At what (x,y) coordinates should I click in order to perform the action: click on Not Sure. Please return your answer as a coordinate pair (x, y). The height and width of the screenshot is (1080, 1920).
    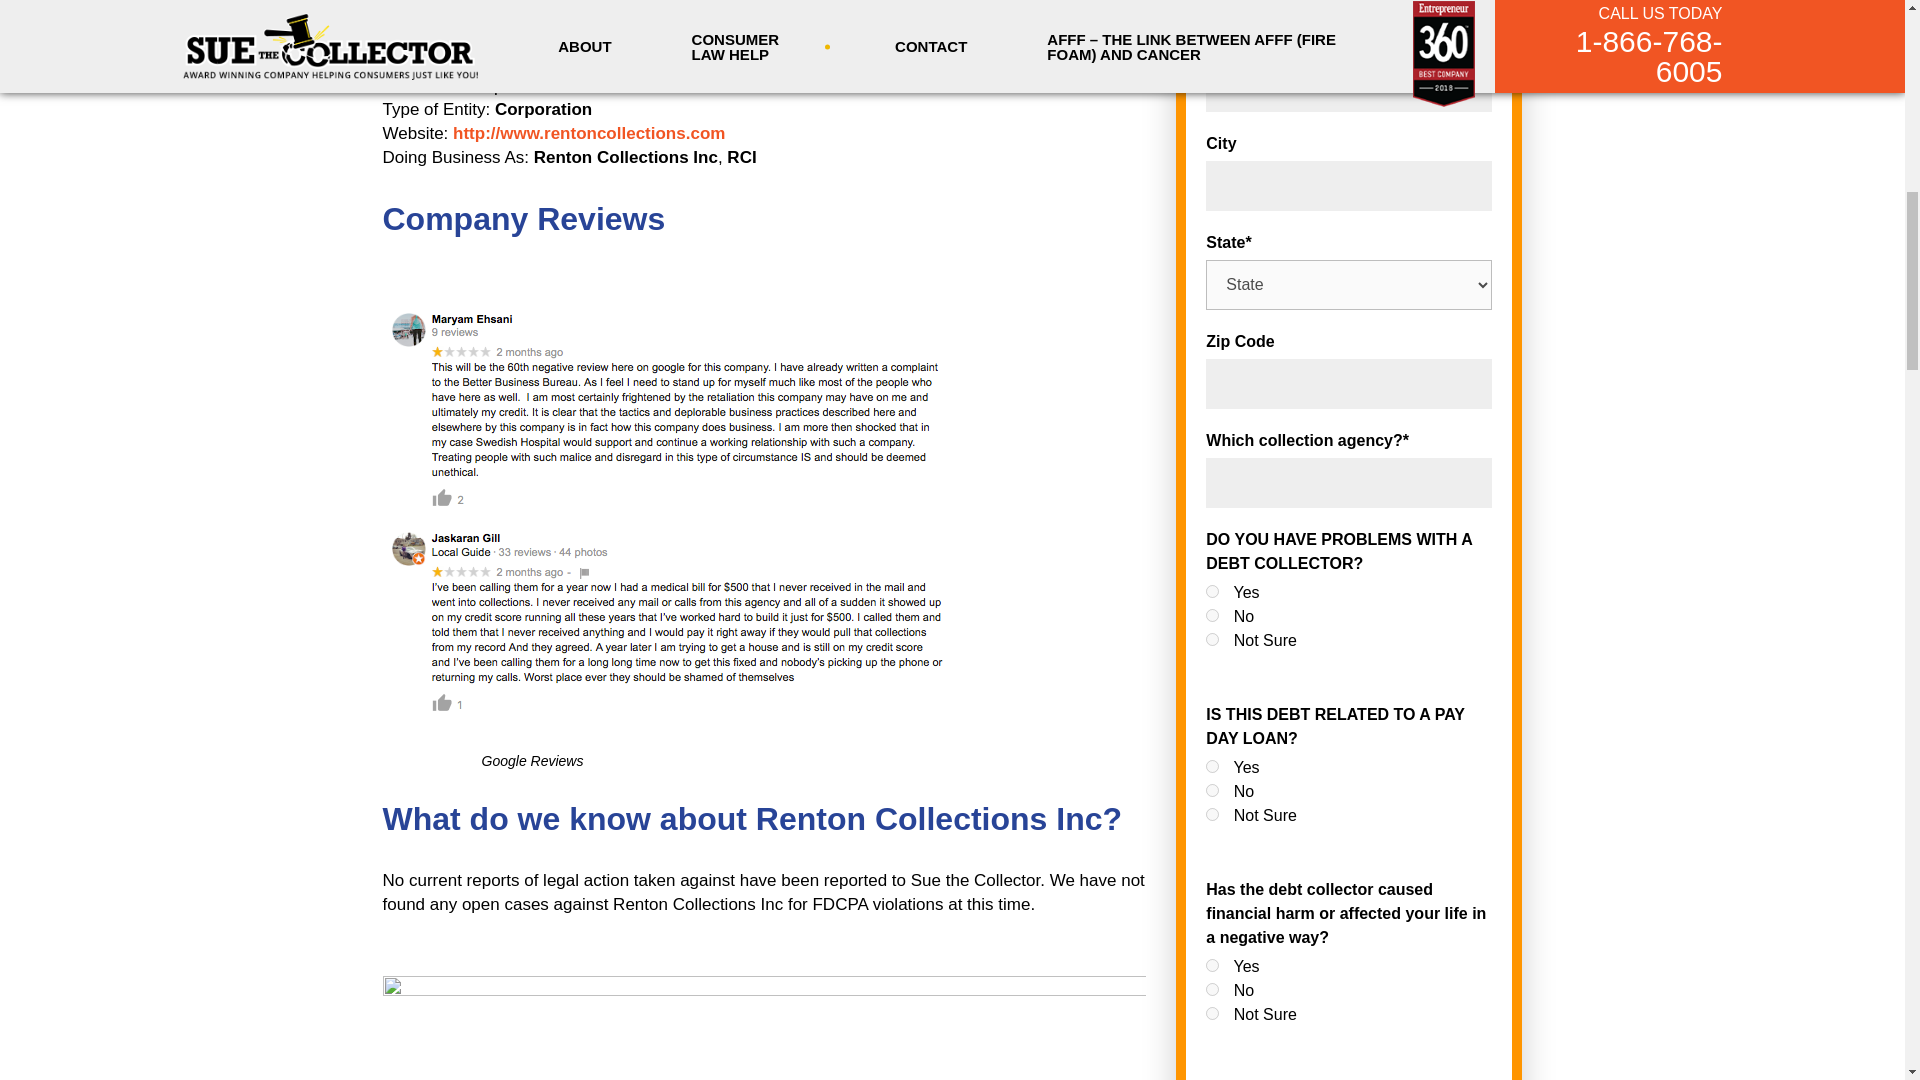
    Looking at the image, I should click on (1212, 814).